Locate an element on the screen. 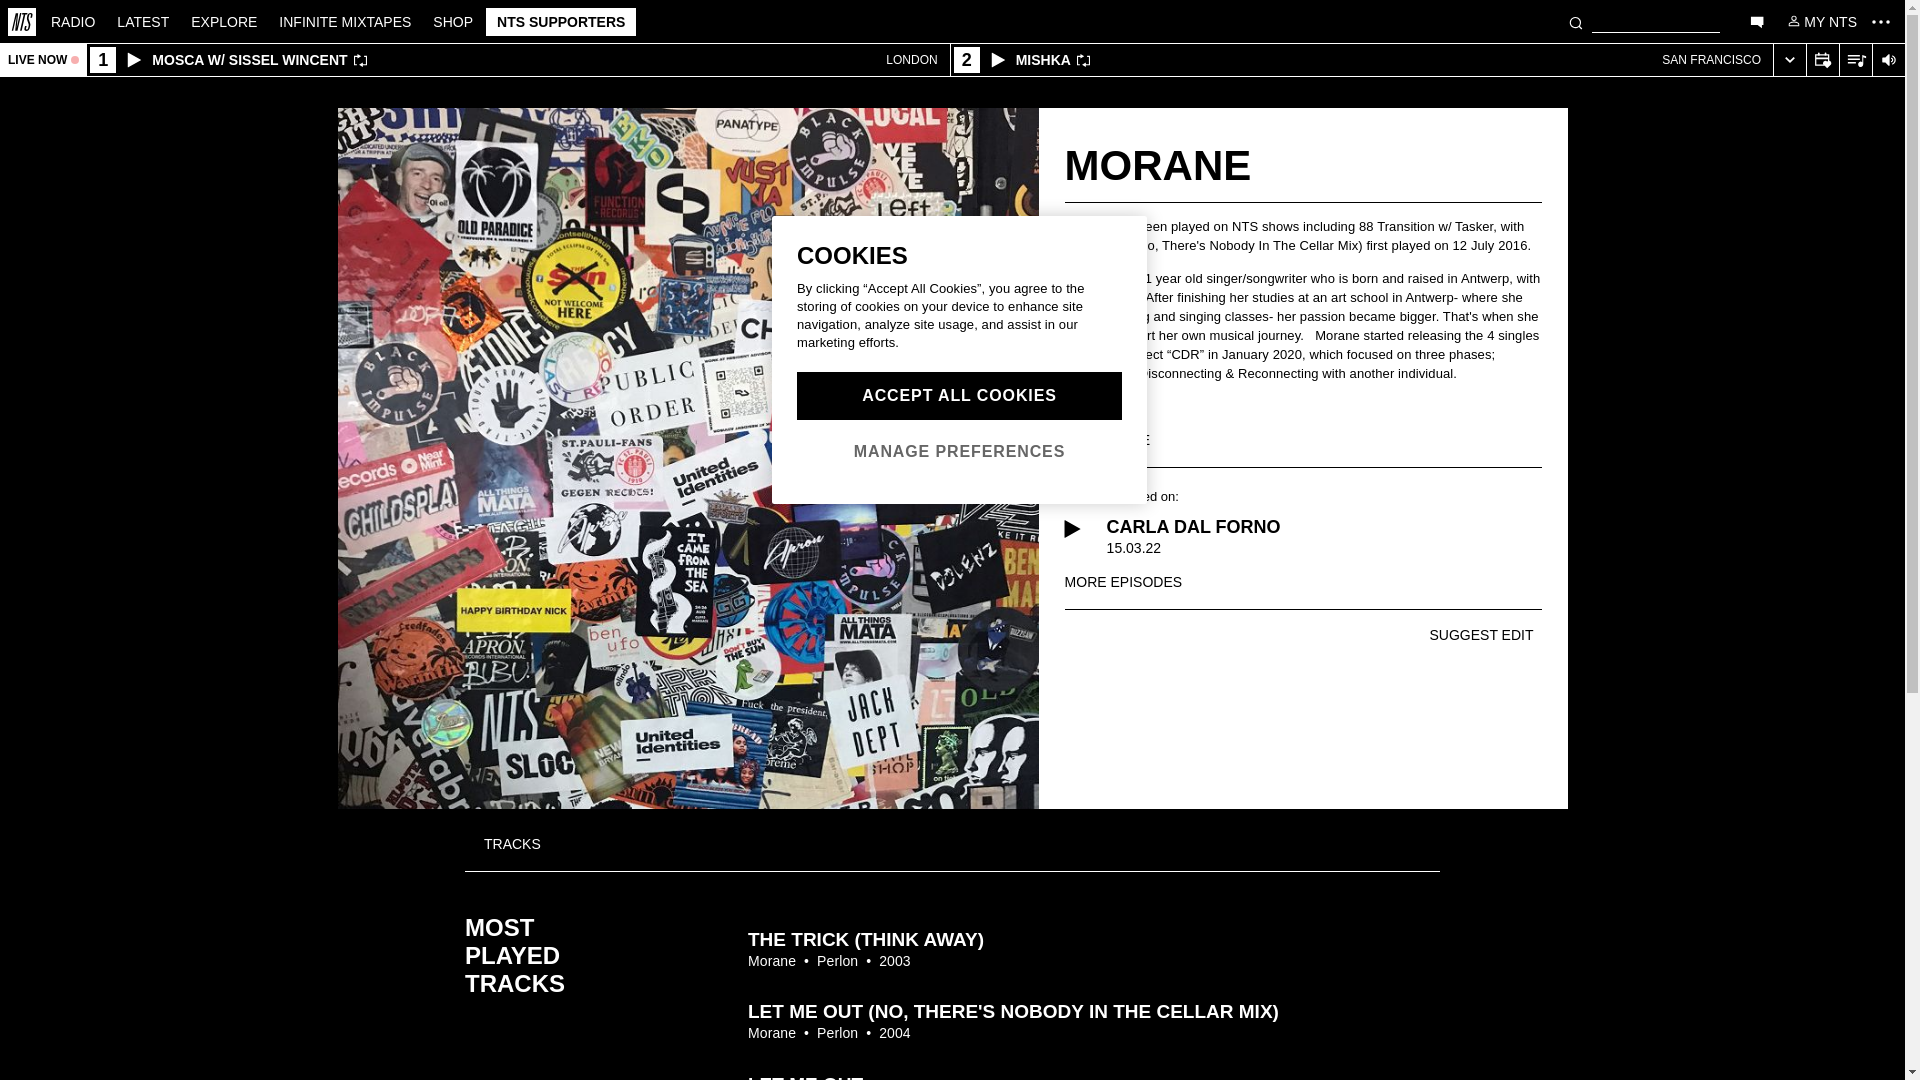  MY NTS is located at coordinates (1361, 60).